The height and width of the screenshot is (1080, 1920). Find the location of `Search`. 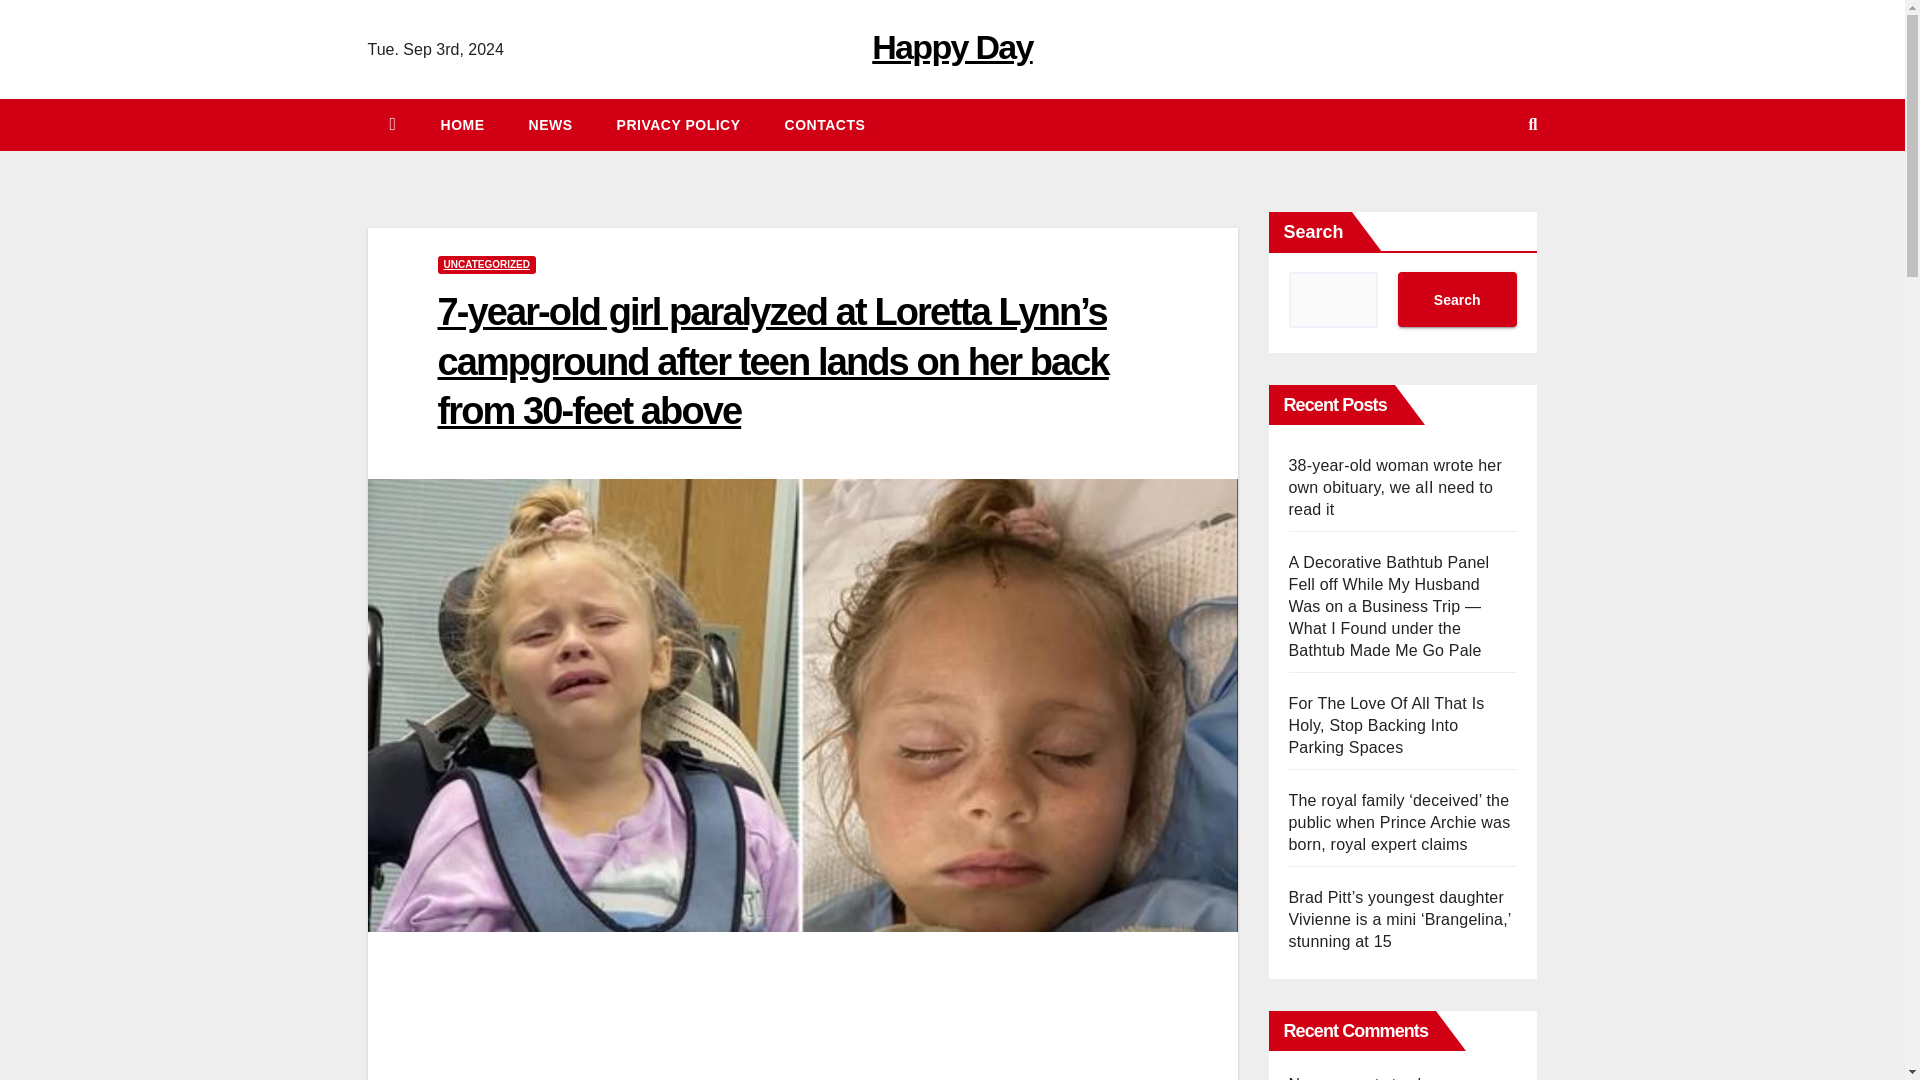

Search is located at coordinates (1456, 300).